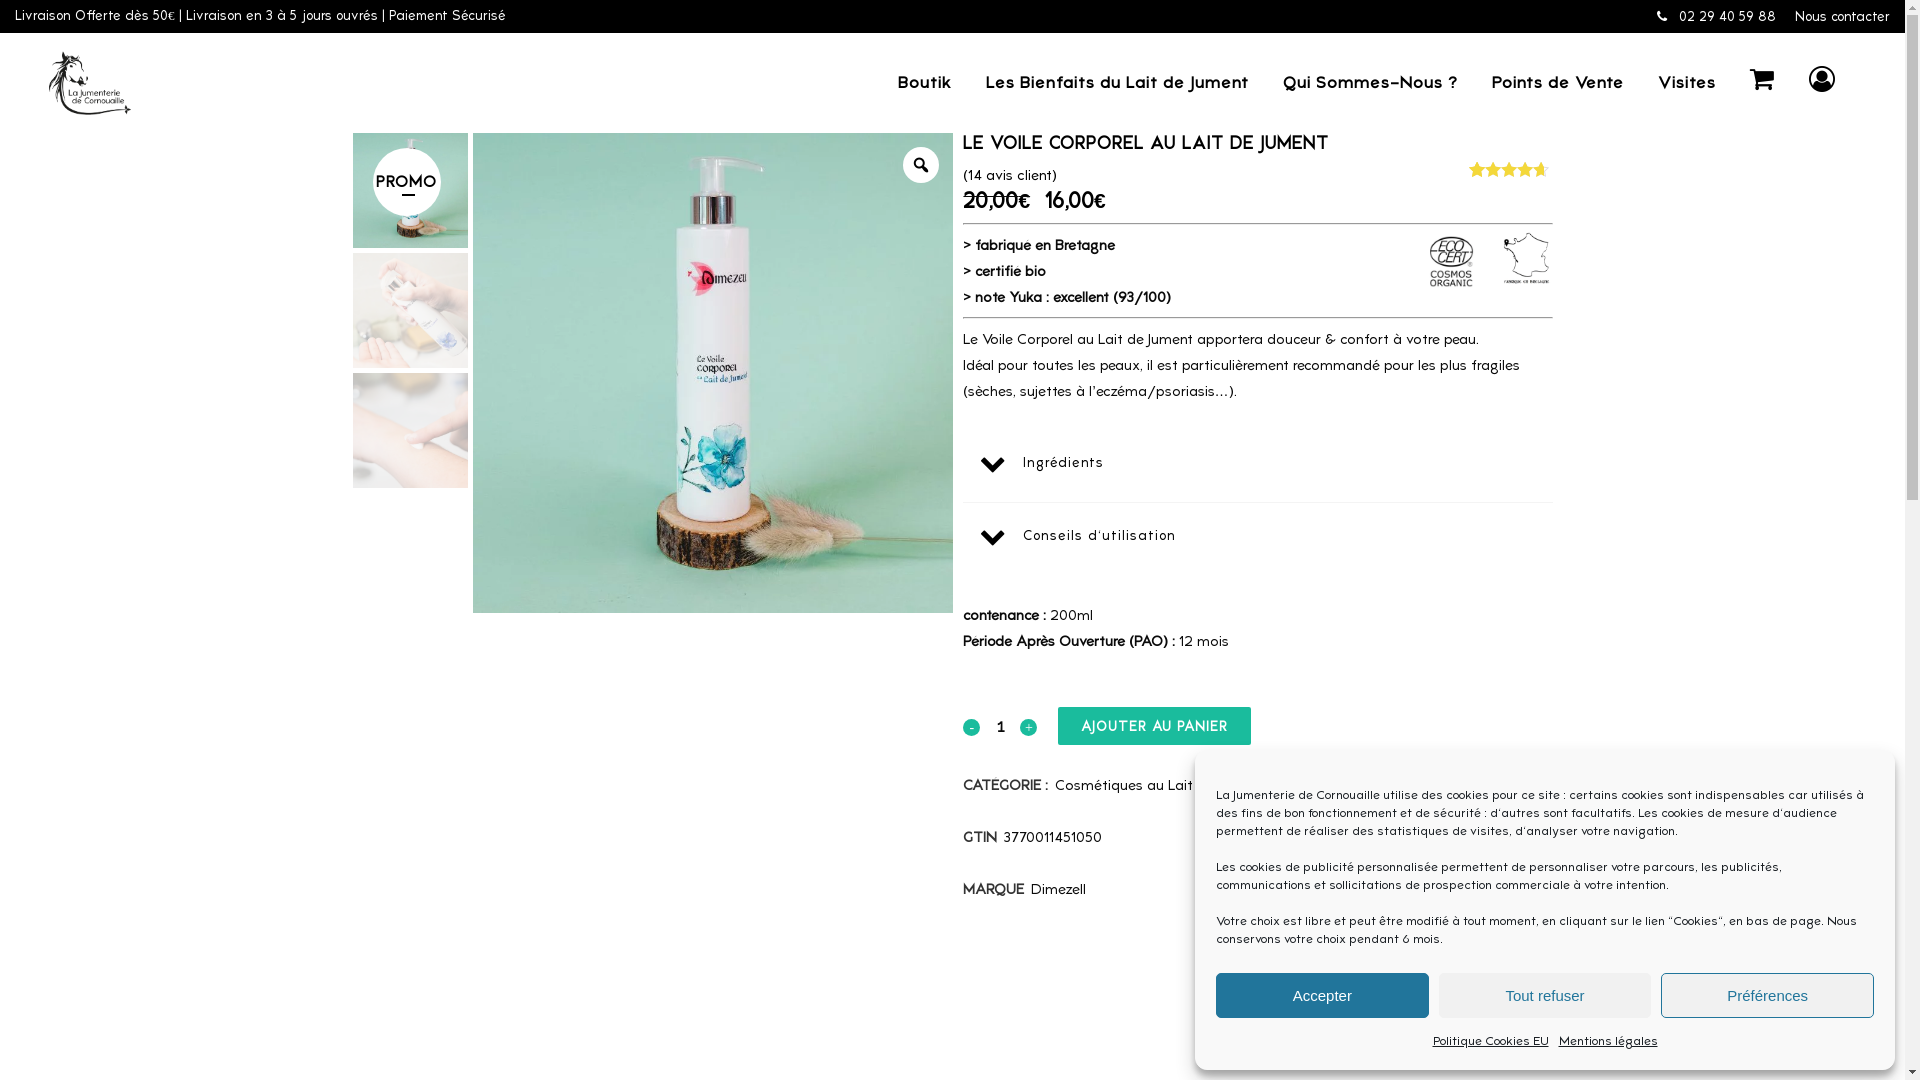 This screenshot has width=1920, height=1080. Describe the element at coordinates (924, 83) in the screenshot. I see `Boutik` at that location.